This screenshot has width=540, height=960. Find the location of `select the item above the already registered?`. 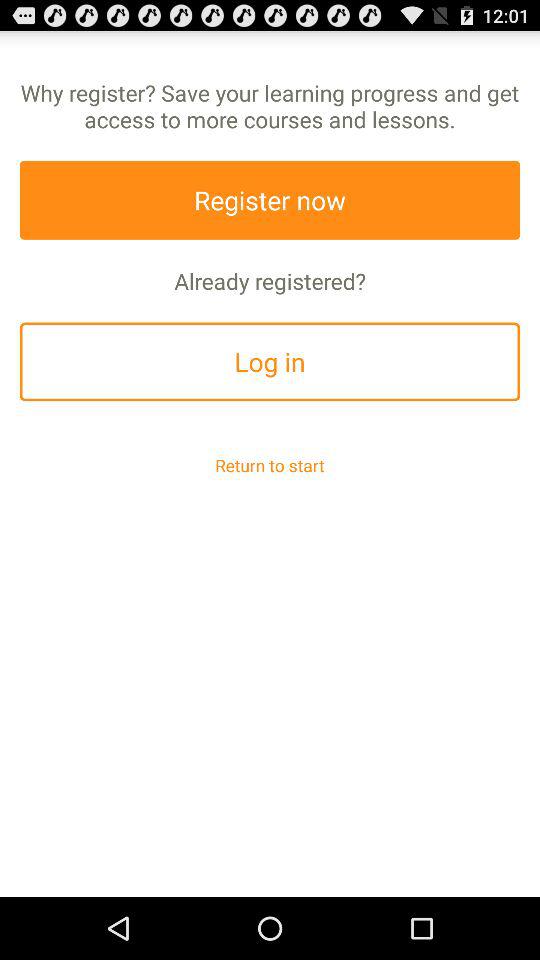

select the item above the already registered? is located at coordinates (270, 200).